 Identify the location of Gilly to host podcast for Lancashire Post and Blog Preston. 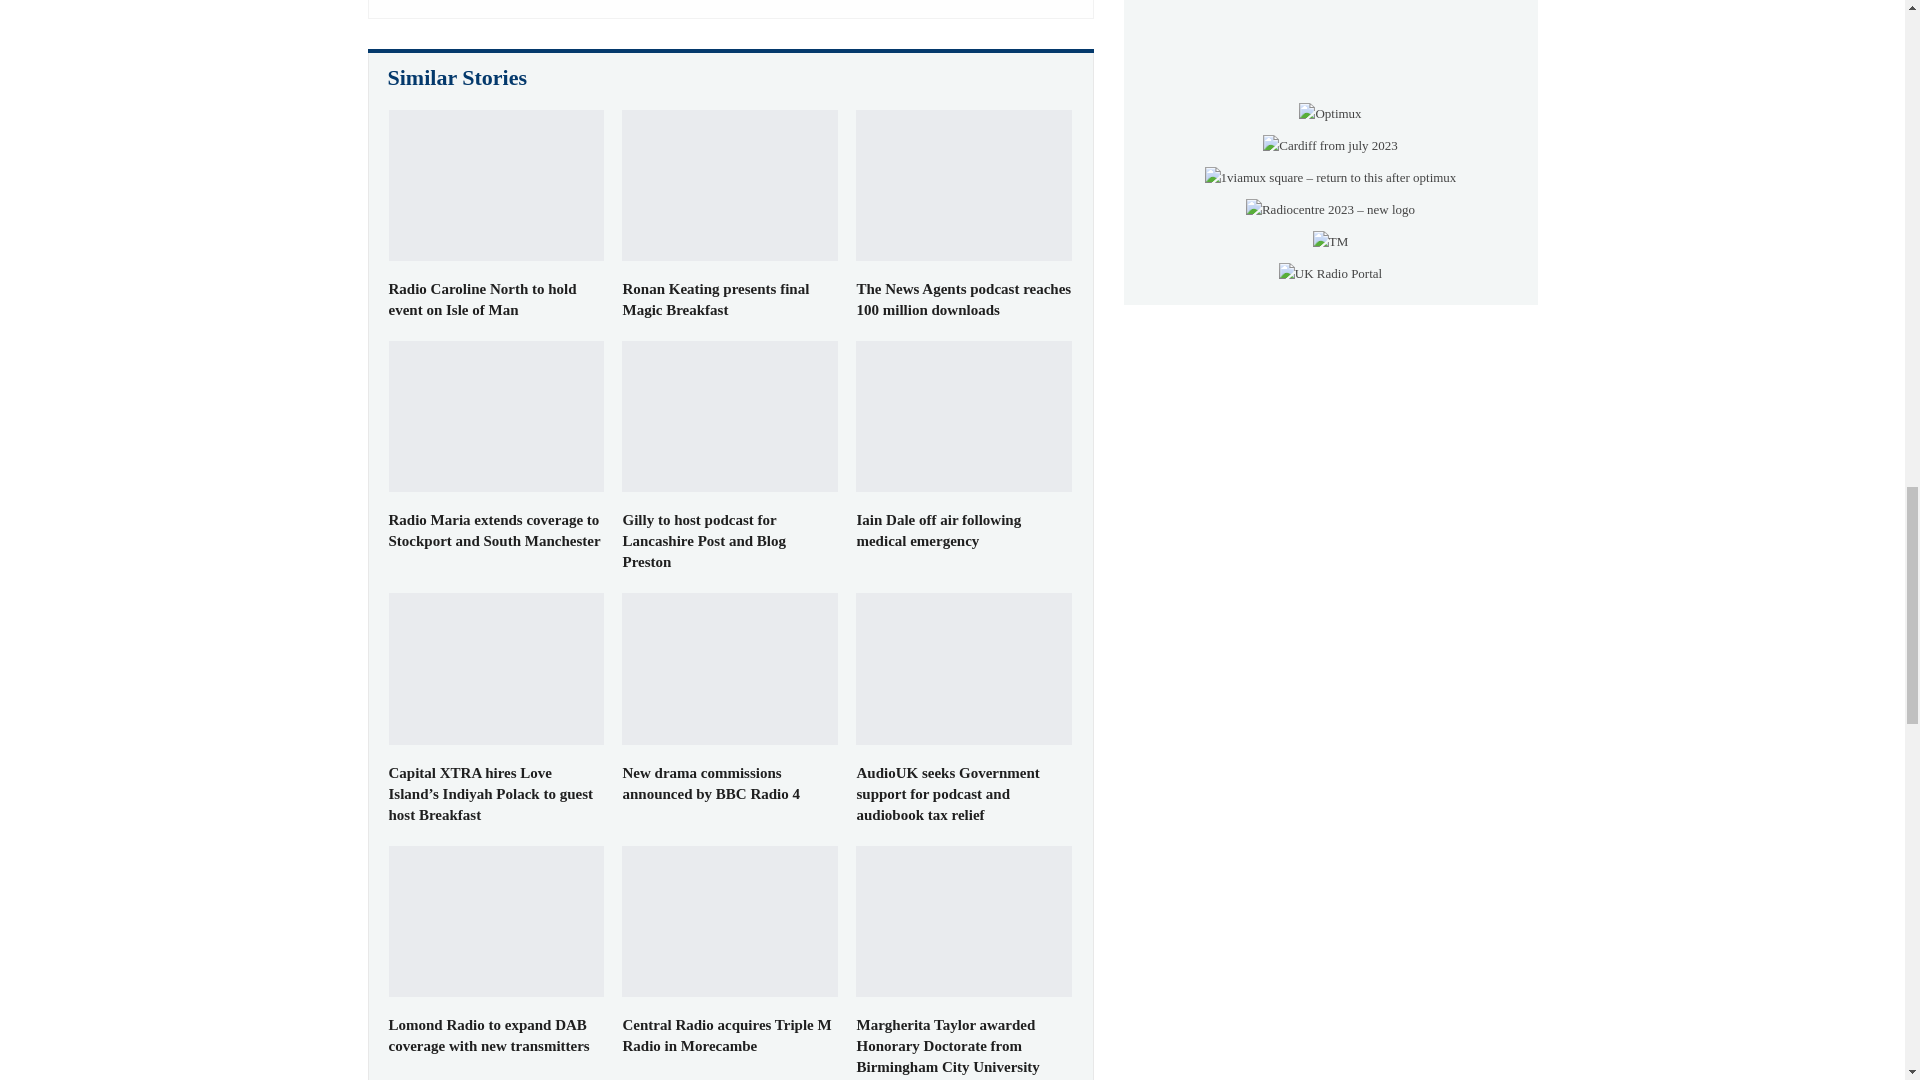
(730, 416).